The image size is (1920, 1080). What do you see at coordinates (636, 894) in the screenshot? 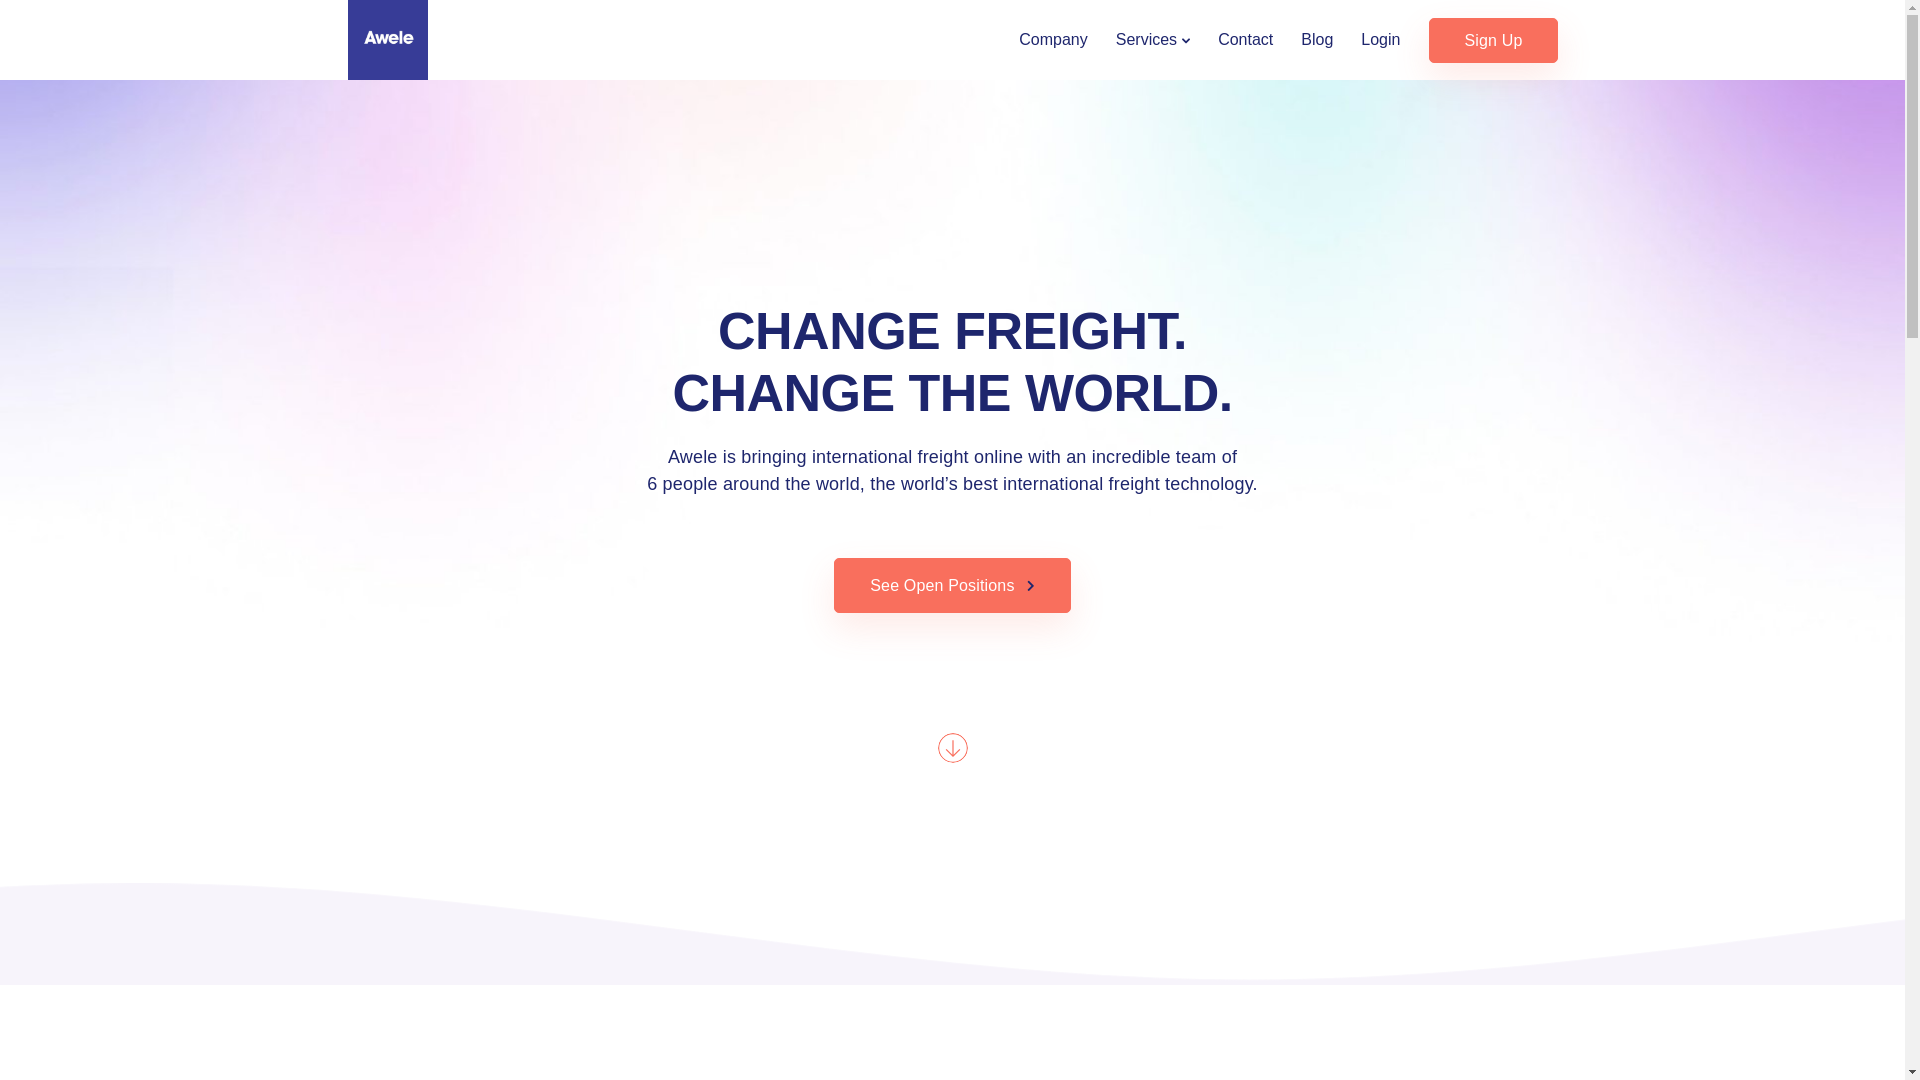
I see `Tiktok` at bounding box center [636, 894].